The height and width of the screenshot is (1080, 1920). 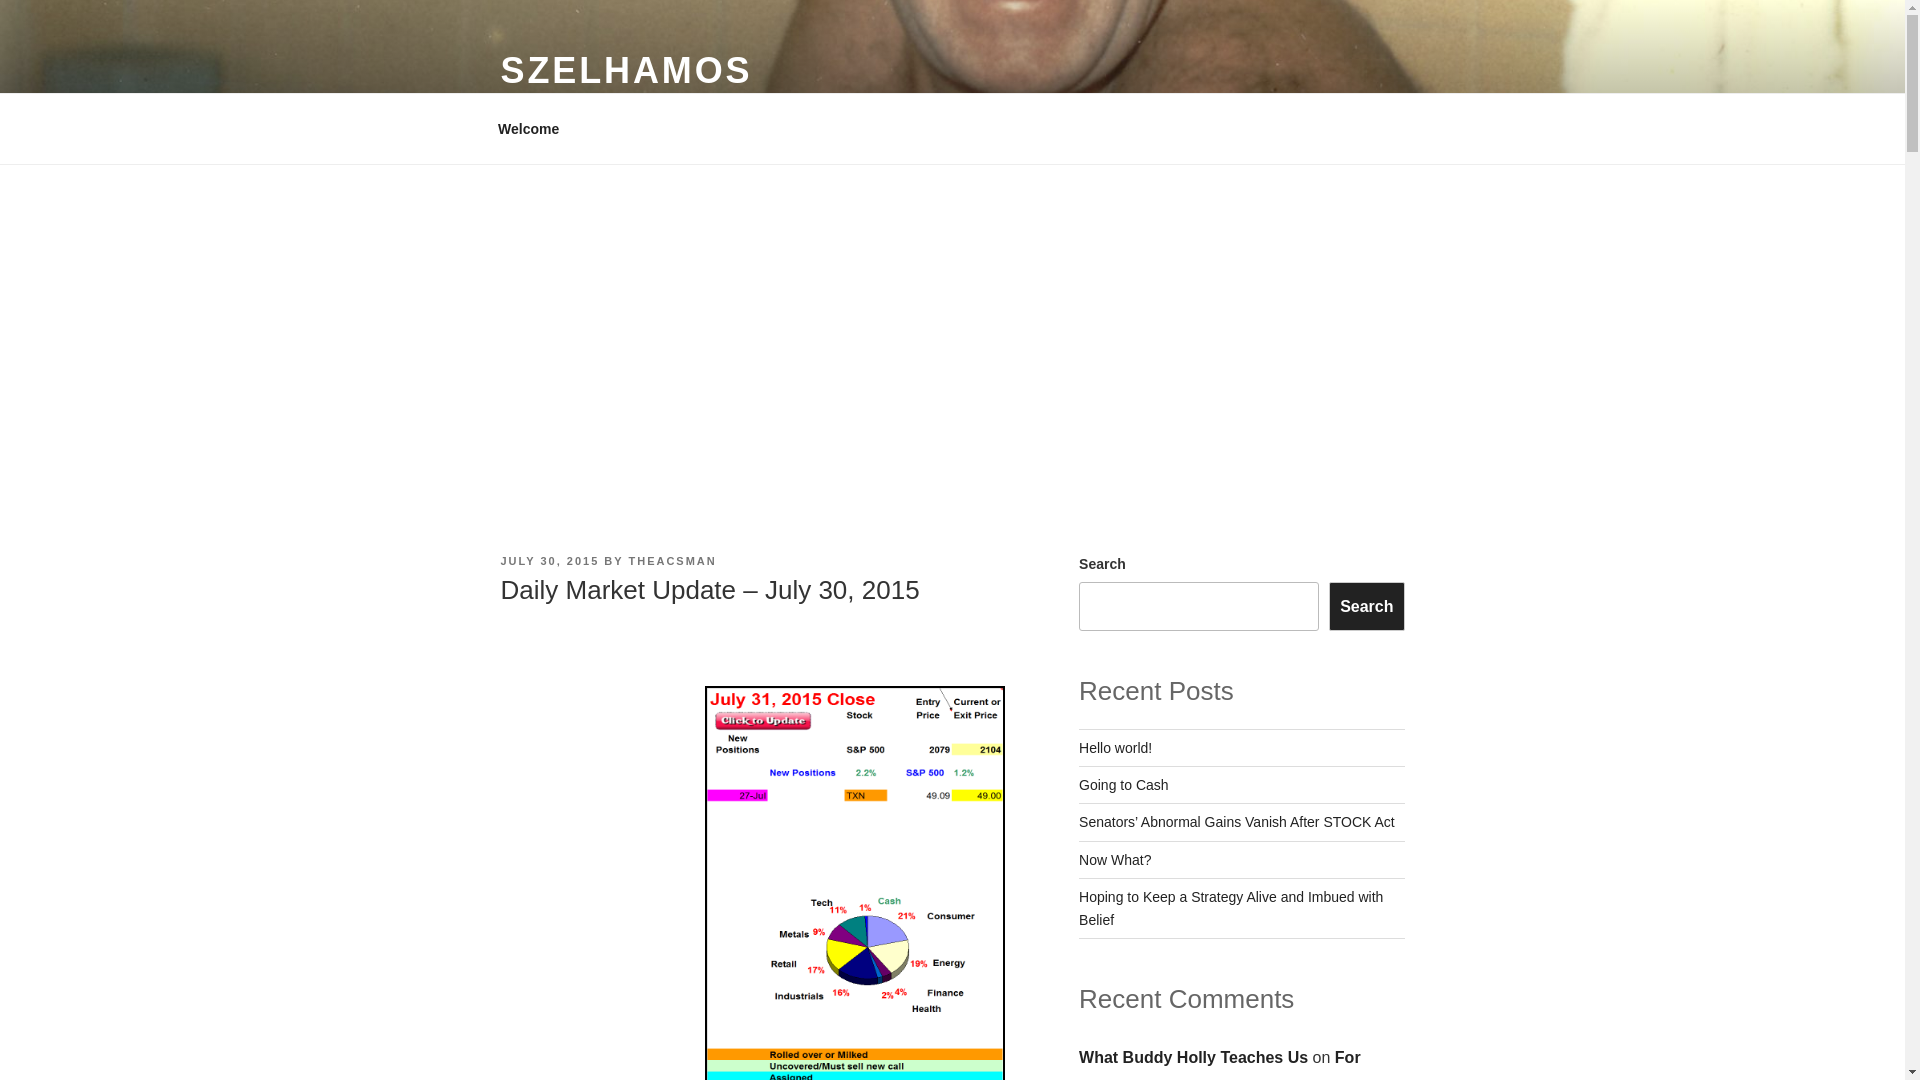 I want to click on JULY 30, 2015, so click(x=549, y=561).